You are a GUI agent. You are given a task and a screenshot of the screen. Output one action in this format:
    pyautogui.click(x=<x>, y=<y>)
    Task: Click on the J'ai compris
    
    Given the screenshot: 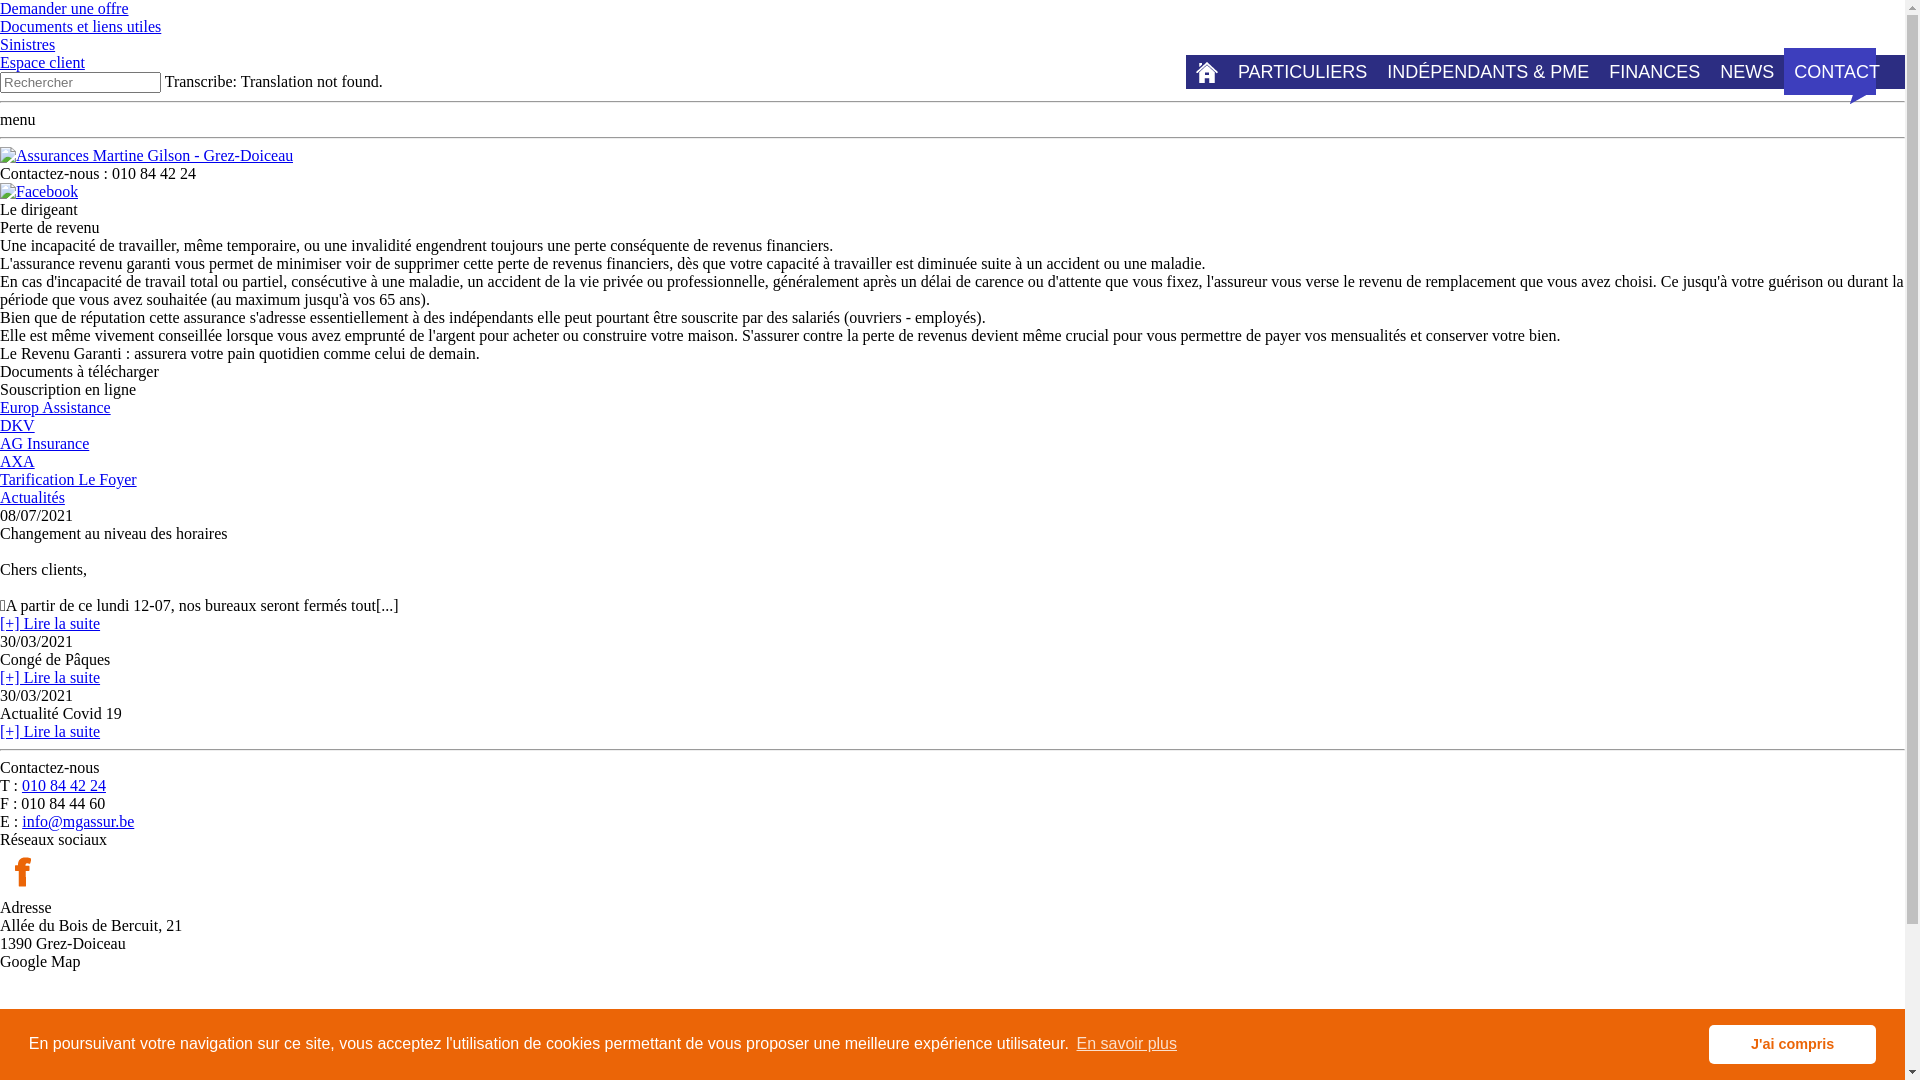 What is the action you would take?
    pyautogui.click(x=1792, y=1044)
    